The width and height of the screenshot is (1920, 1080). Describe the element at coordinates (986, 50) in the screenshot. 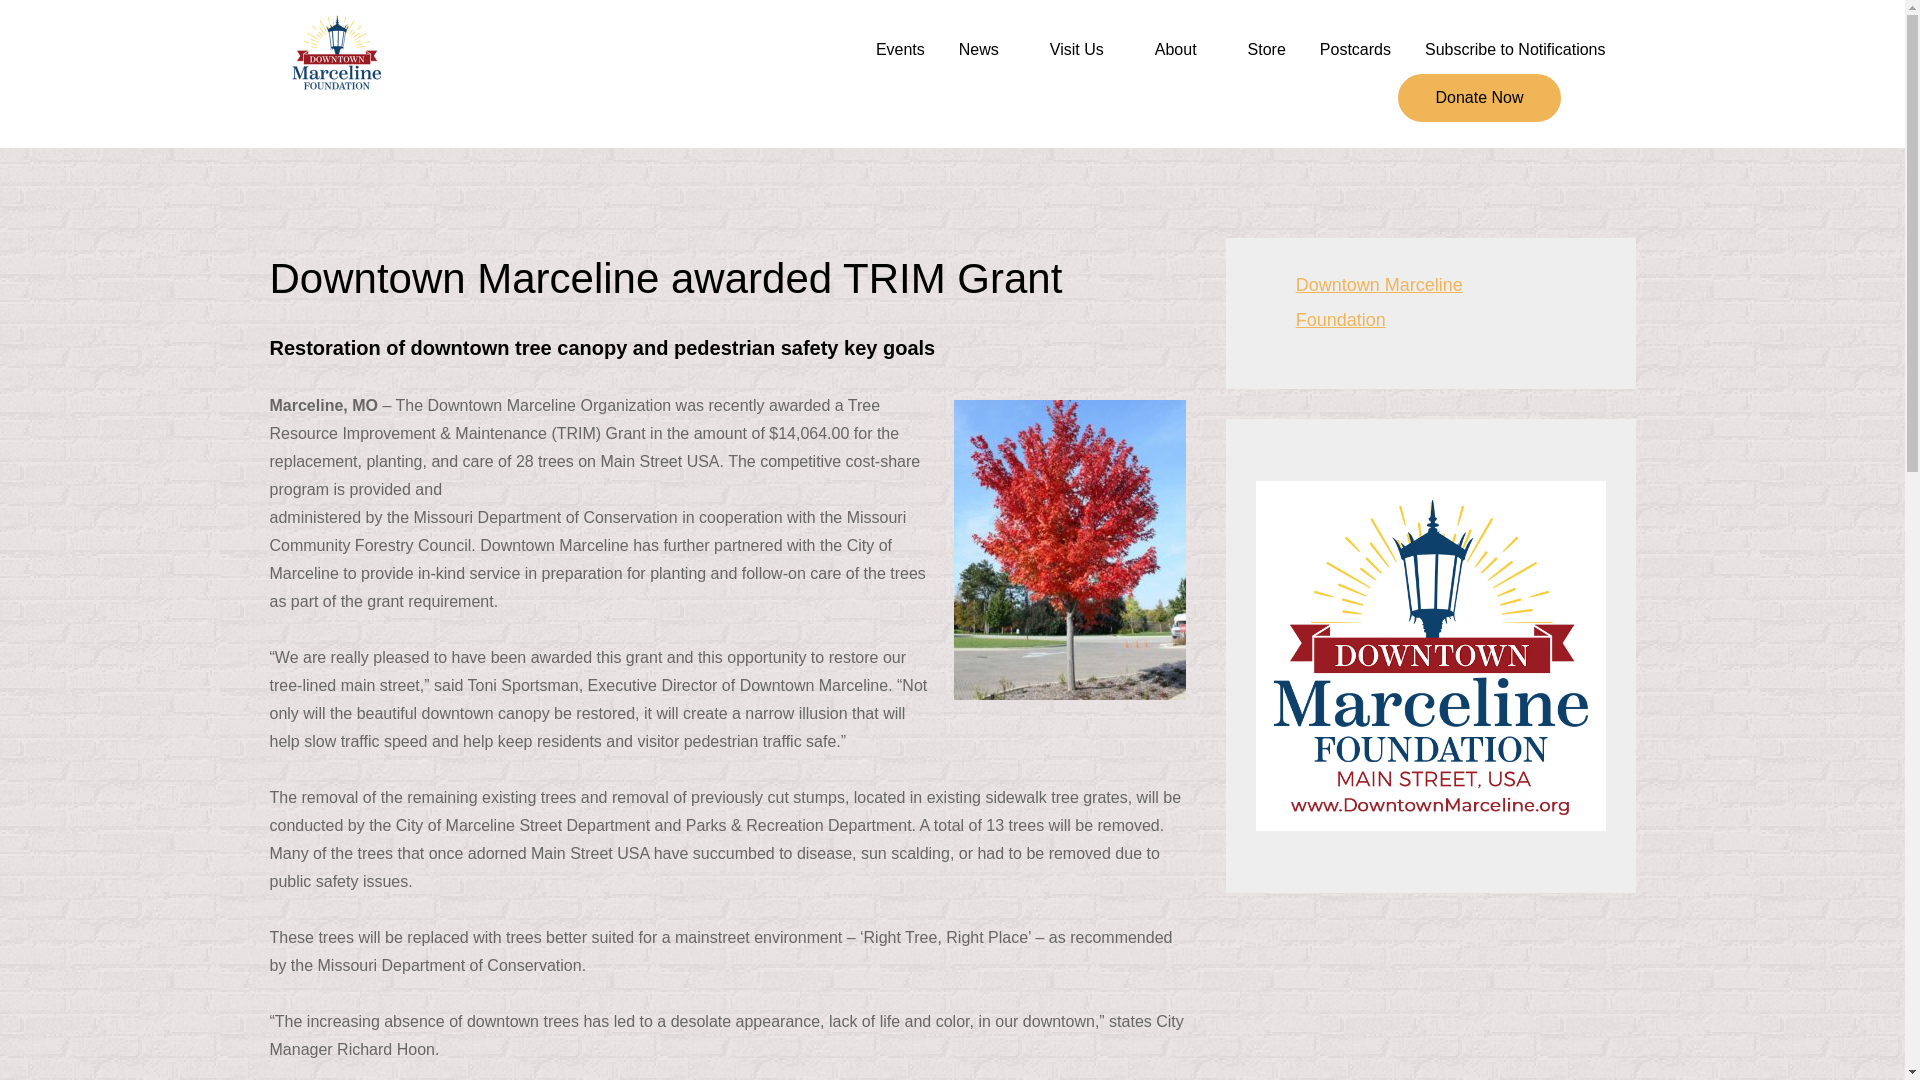

I see `News` at that location.